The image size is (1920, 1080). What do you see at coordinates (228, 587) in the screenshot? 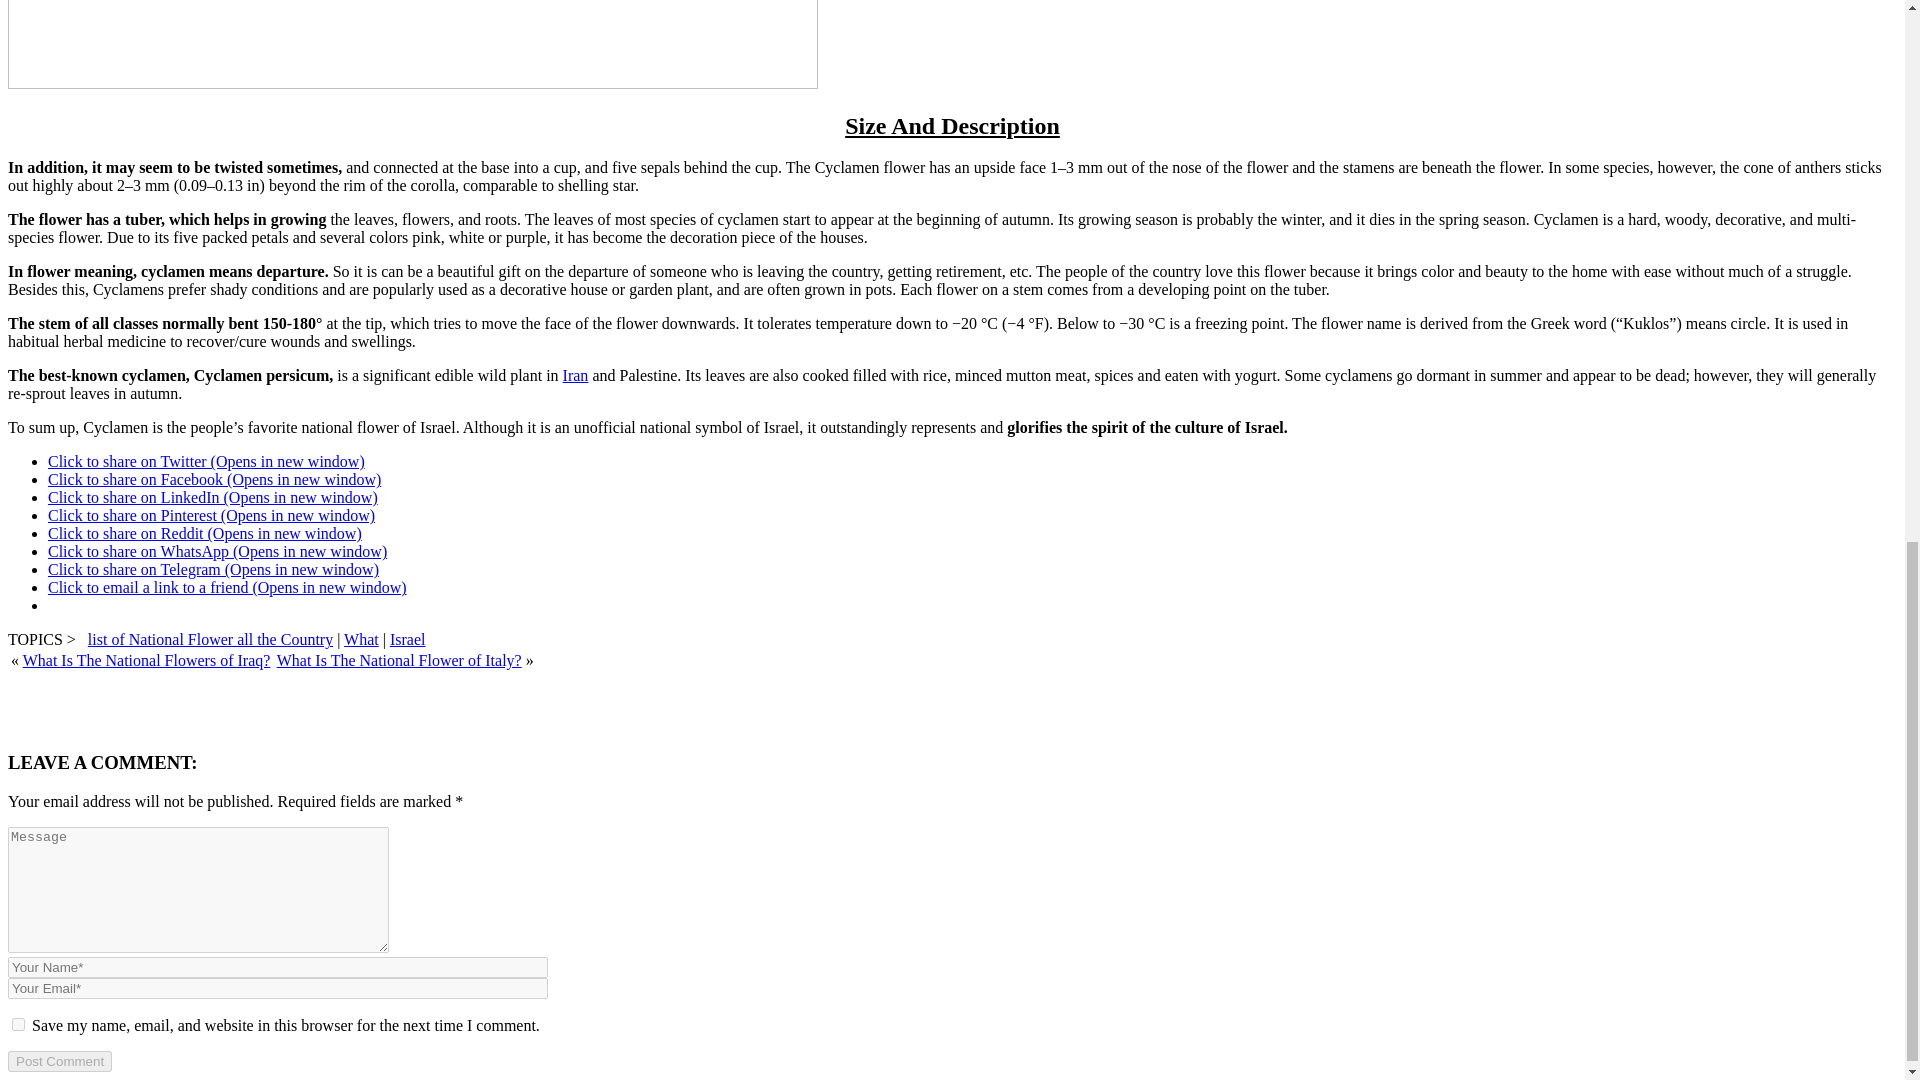
I see `Click to email a link to a friend` at bounding box center [228, 587].